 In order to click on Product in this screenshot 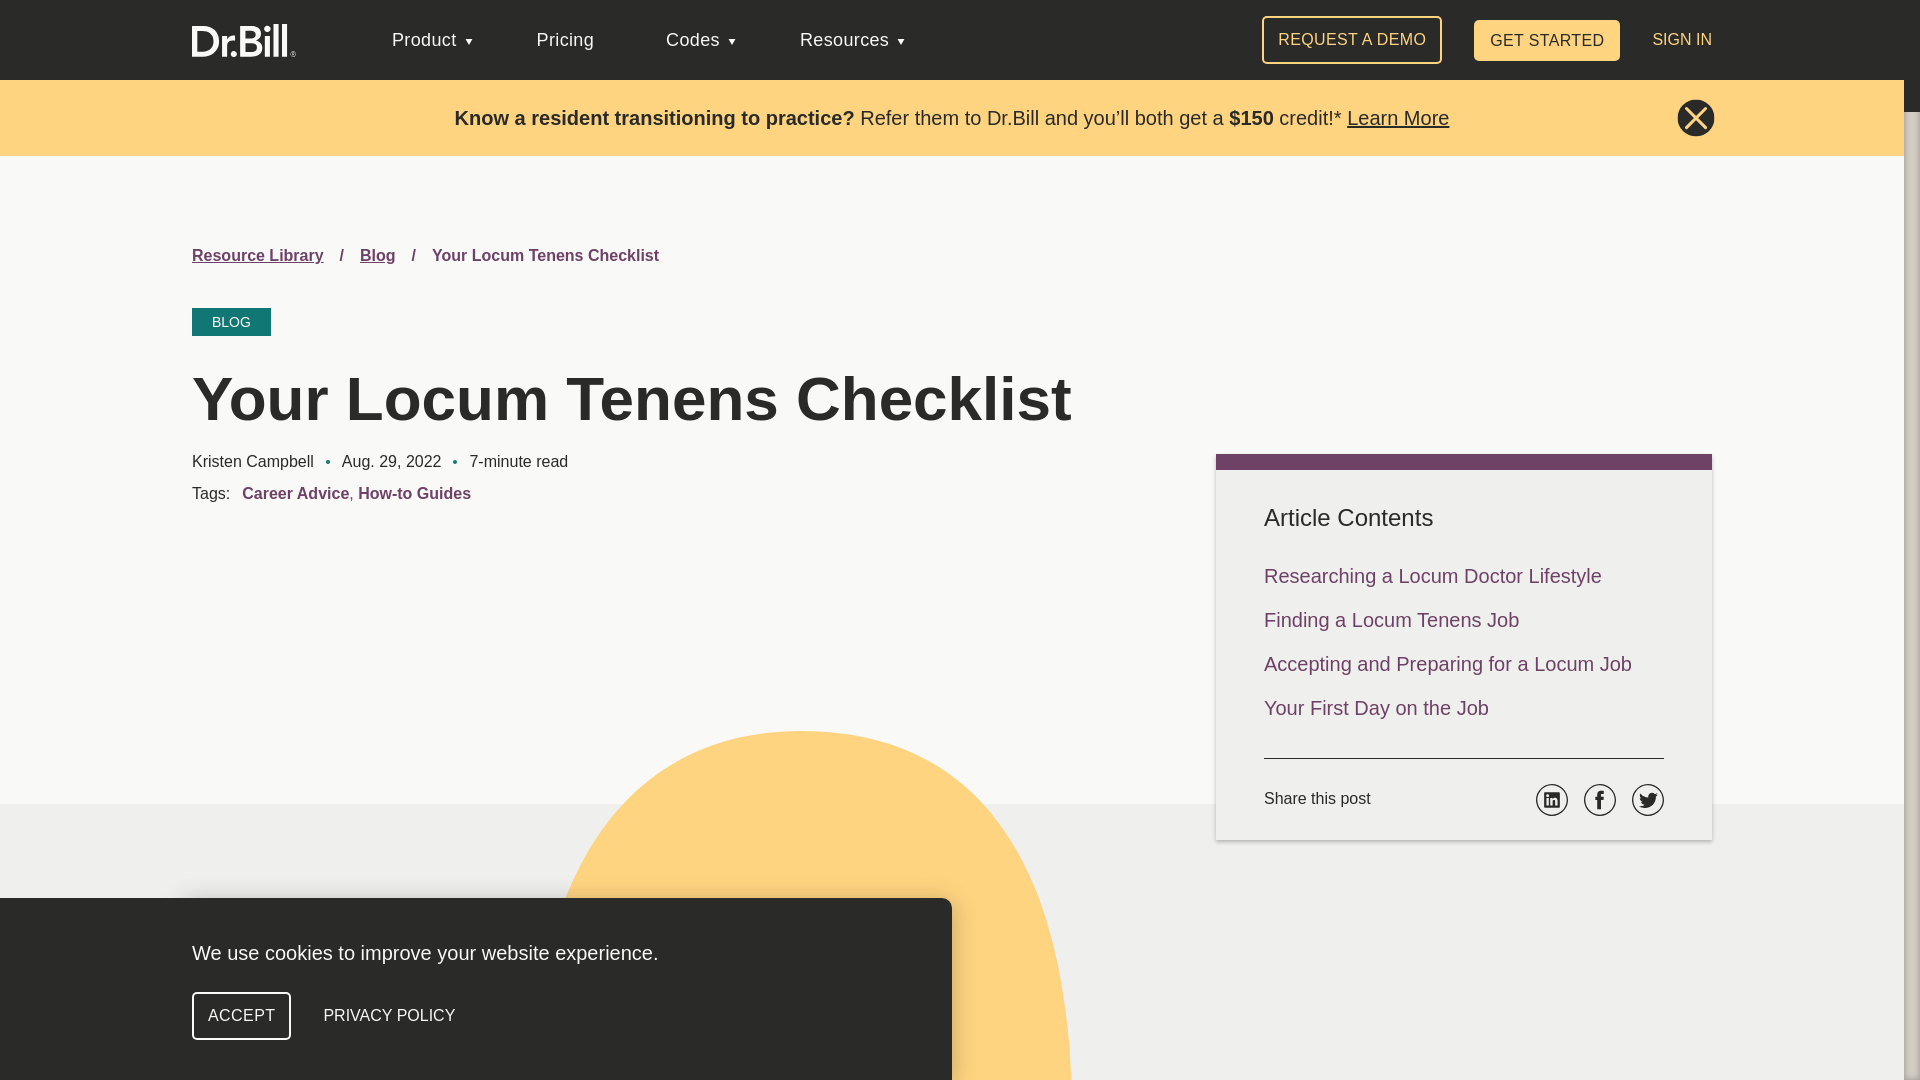, I will do `click(432, 40)`.